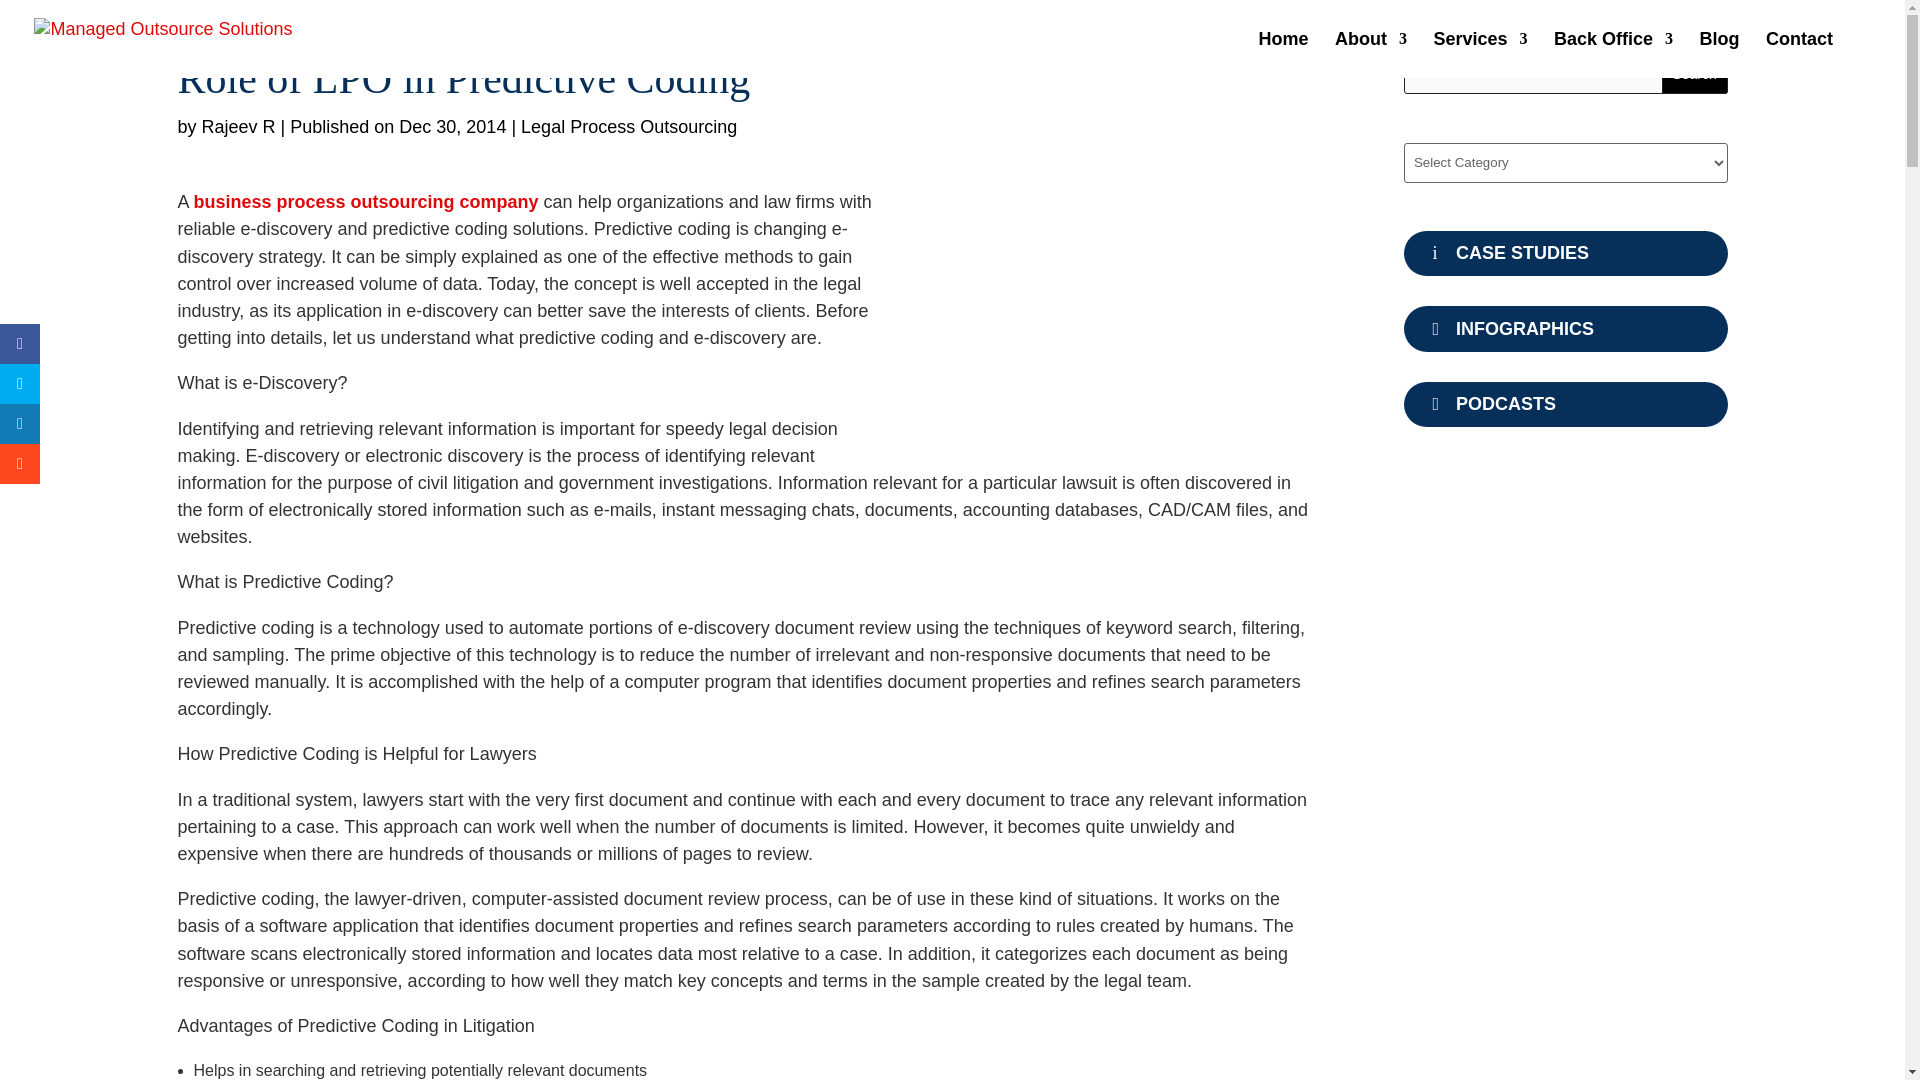 This screenshot has width=1920, height=1080. I want to click on Contact, so click(1800, 54).